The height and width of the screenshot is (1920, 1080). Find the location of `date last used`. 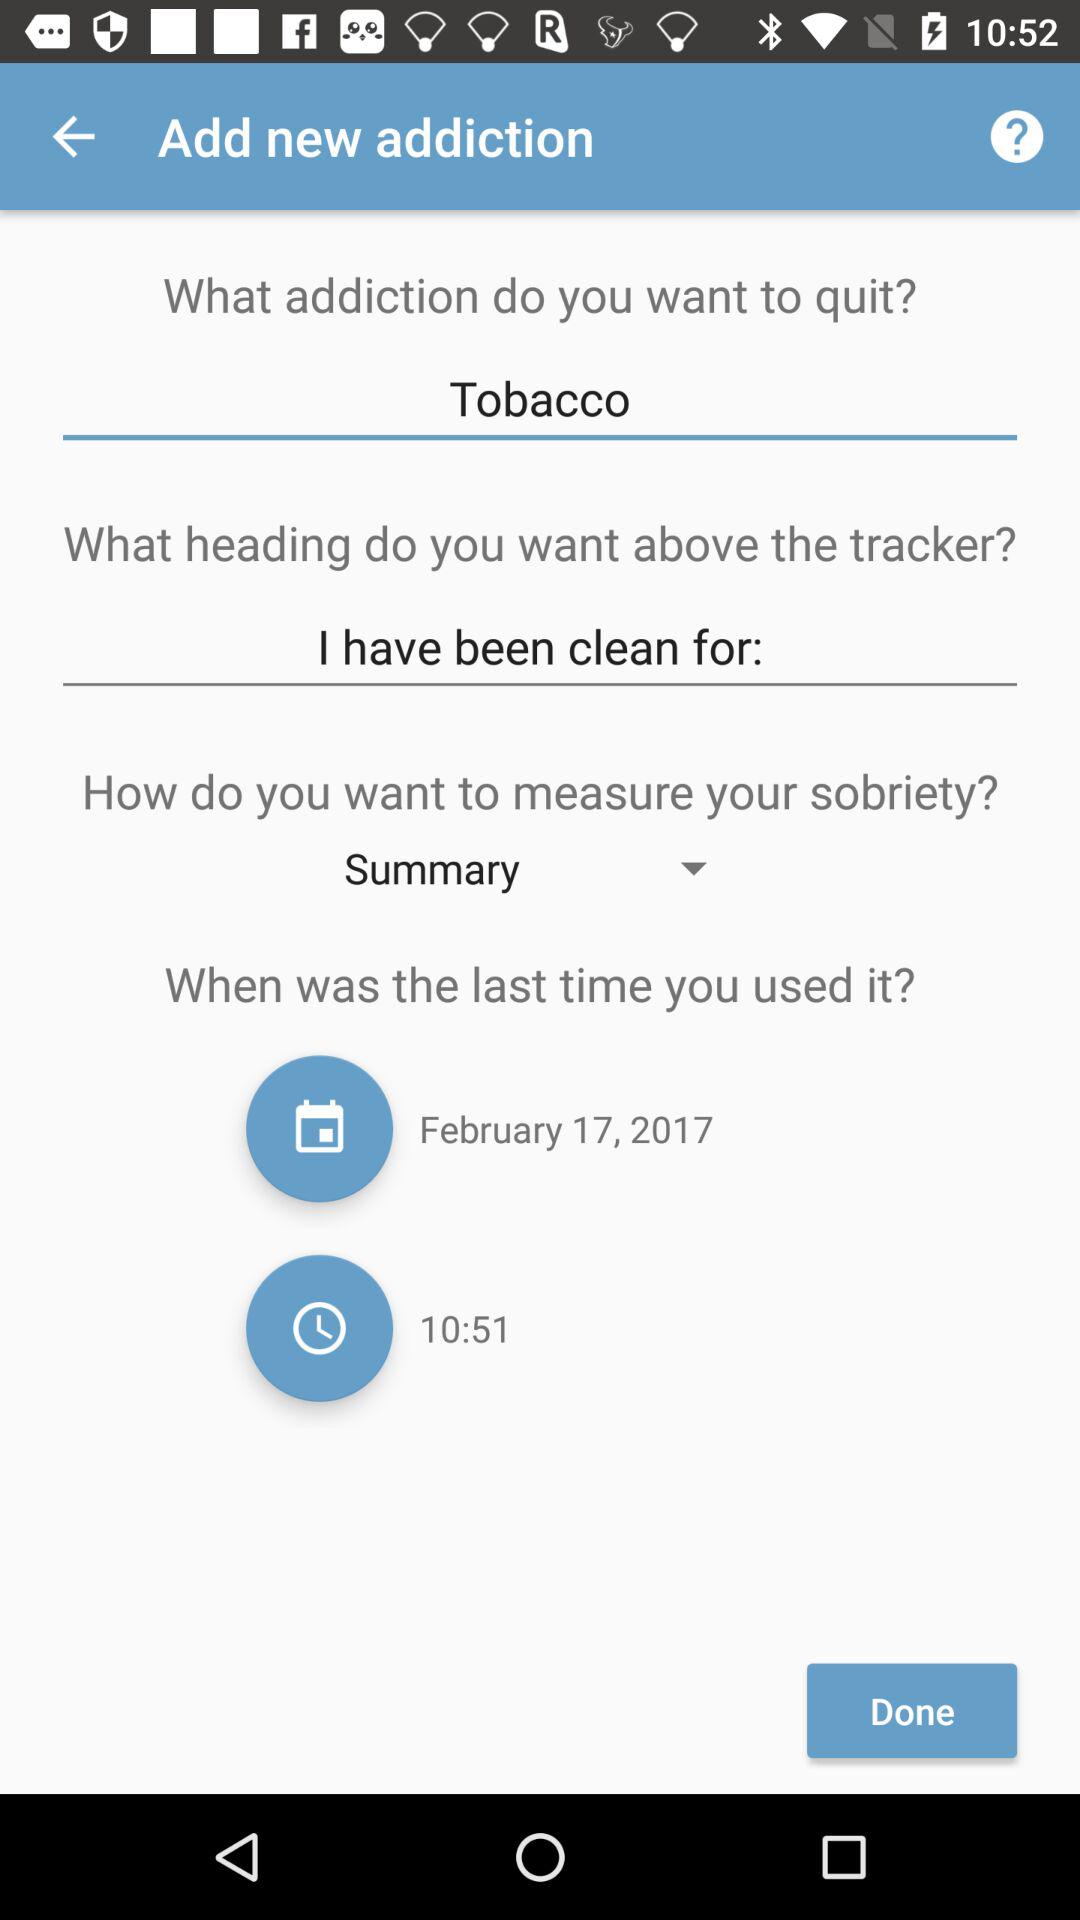

date last used is located at coordinates (320, 1128).